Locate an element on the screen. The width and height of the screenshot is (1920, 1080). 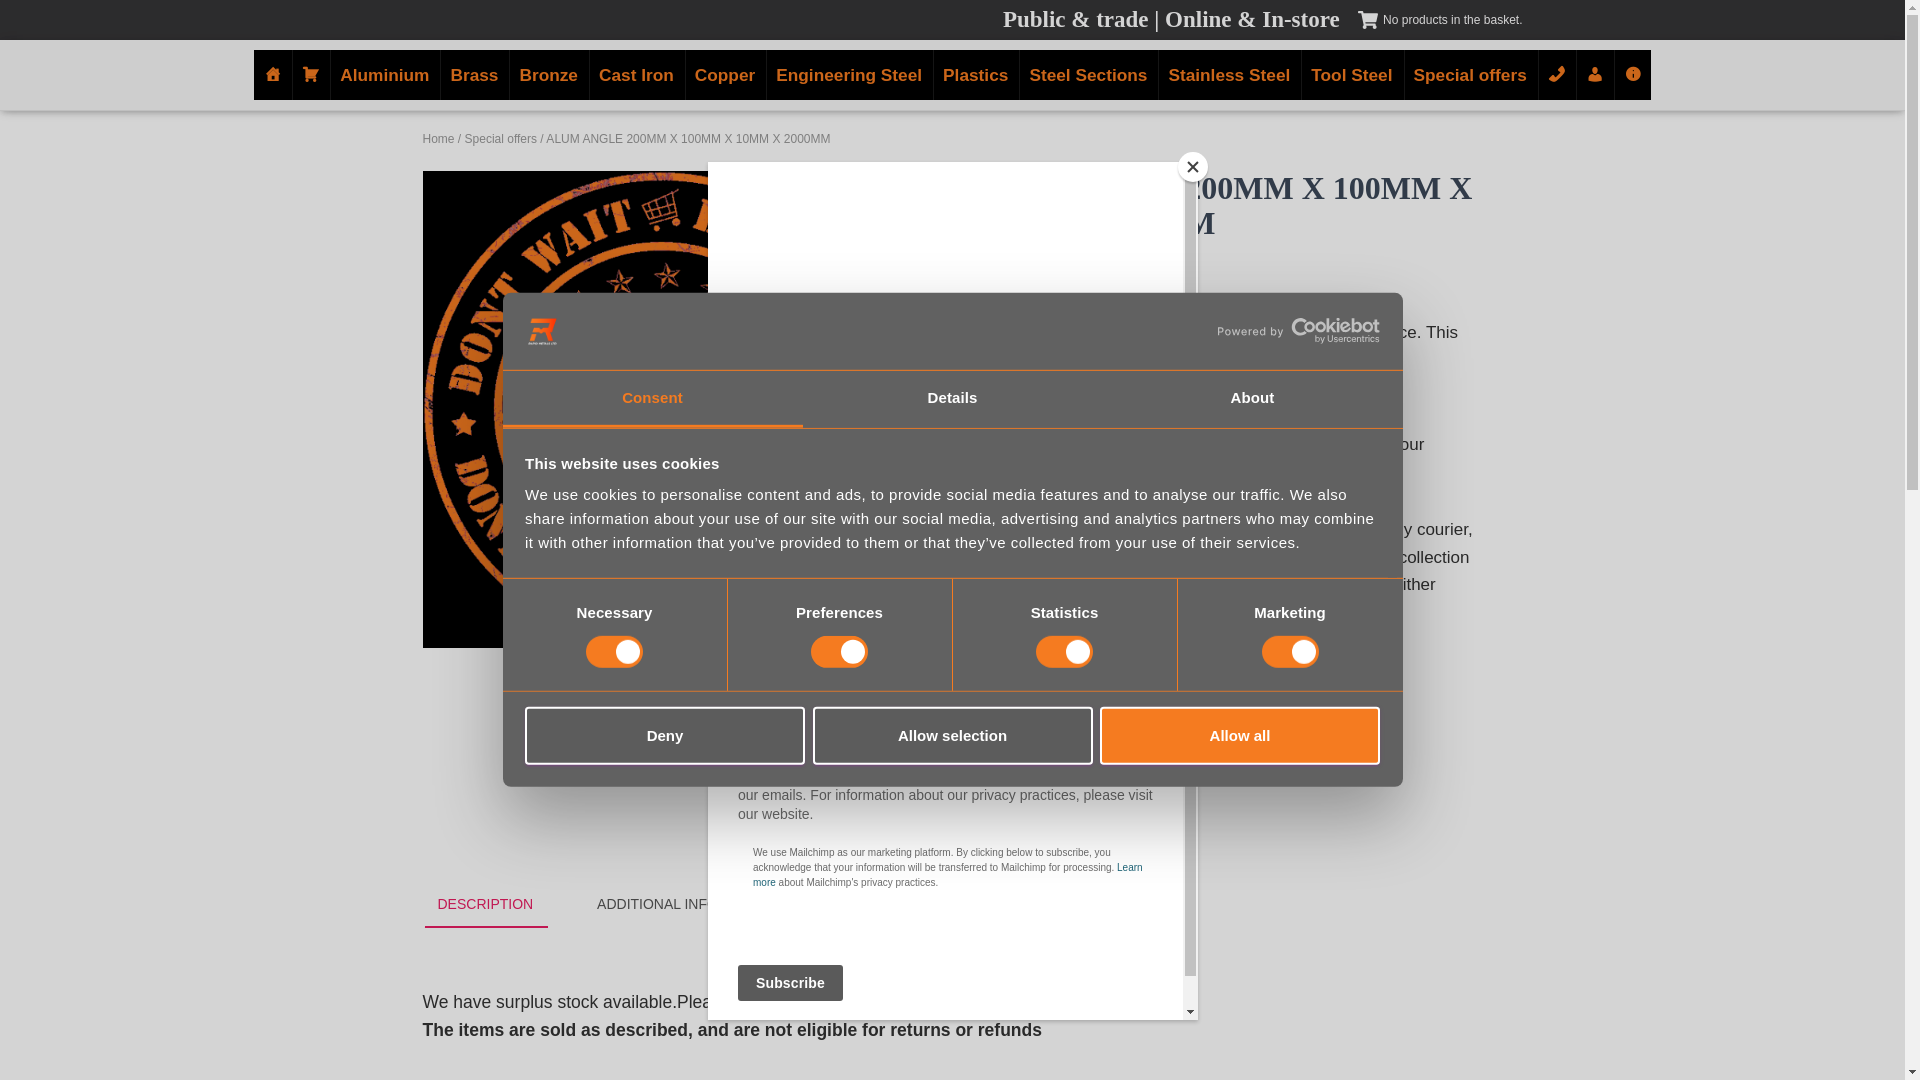
About is located at coordinates (1252, 399).